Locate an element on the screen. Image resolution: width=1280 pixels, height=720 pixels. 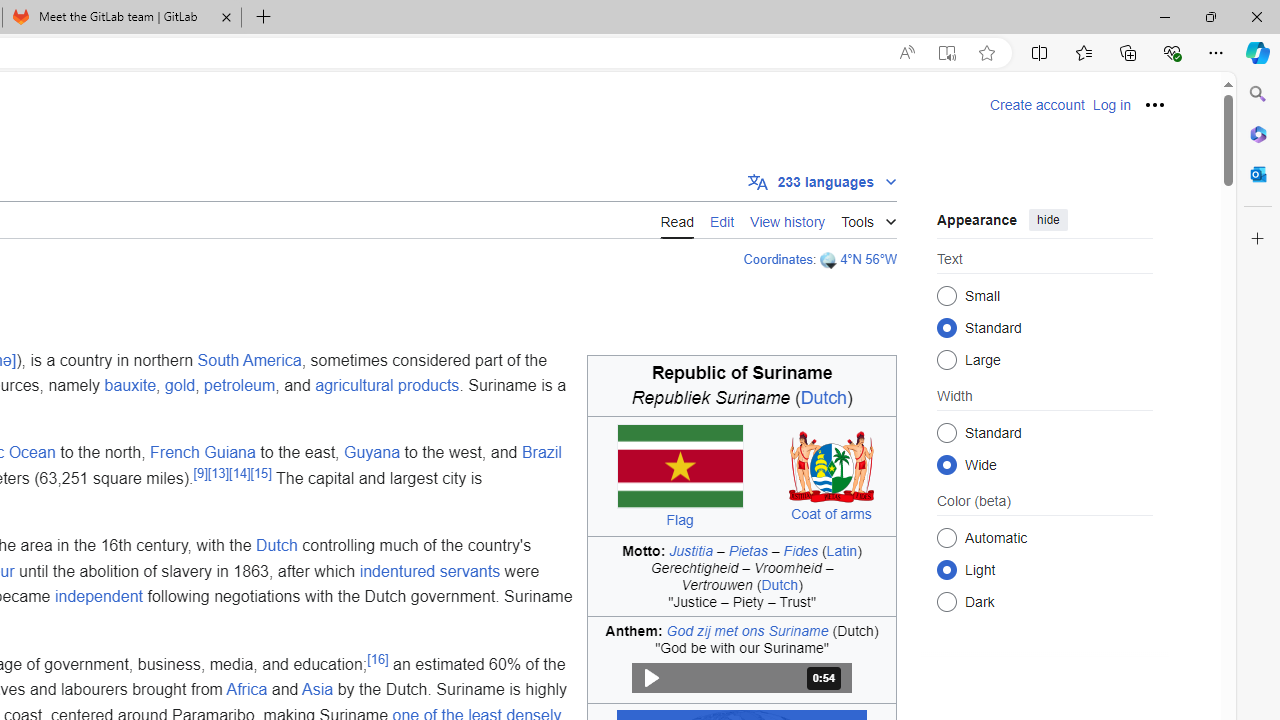
View history is located at coordinates (788, 220).